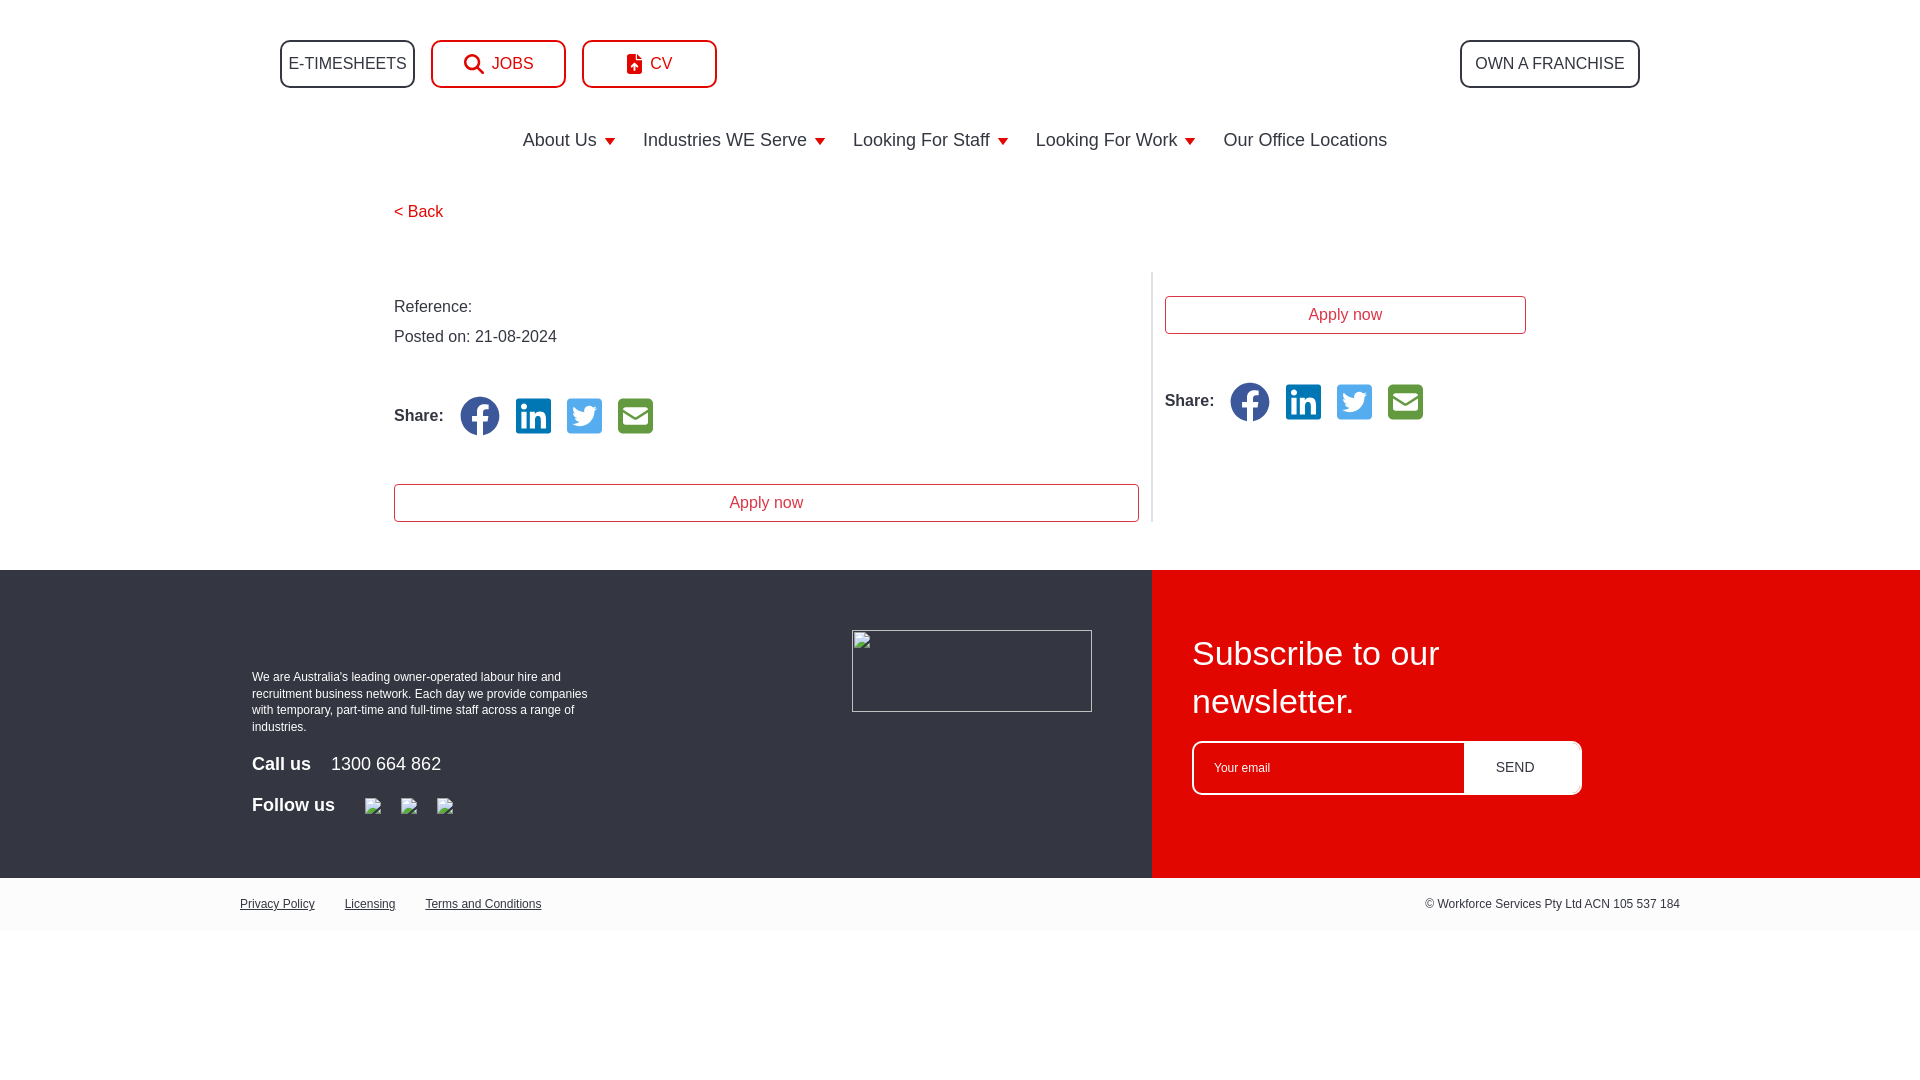  I want to click on E-TIMESHEETS, so click(347, 63).